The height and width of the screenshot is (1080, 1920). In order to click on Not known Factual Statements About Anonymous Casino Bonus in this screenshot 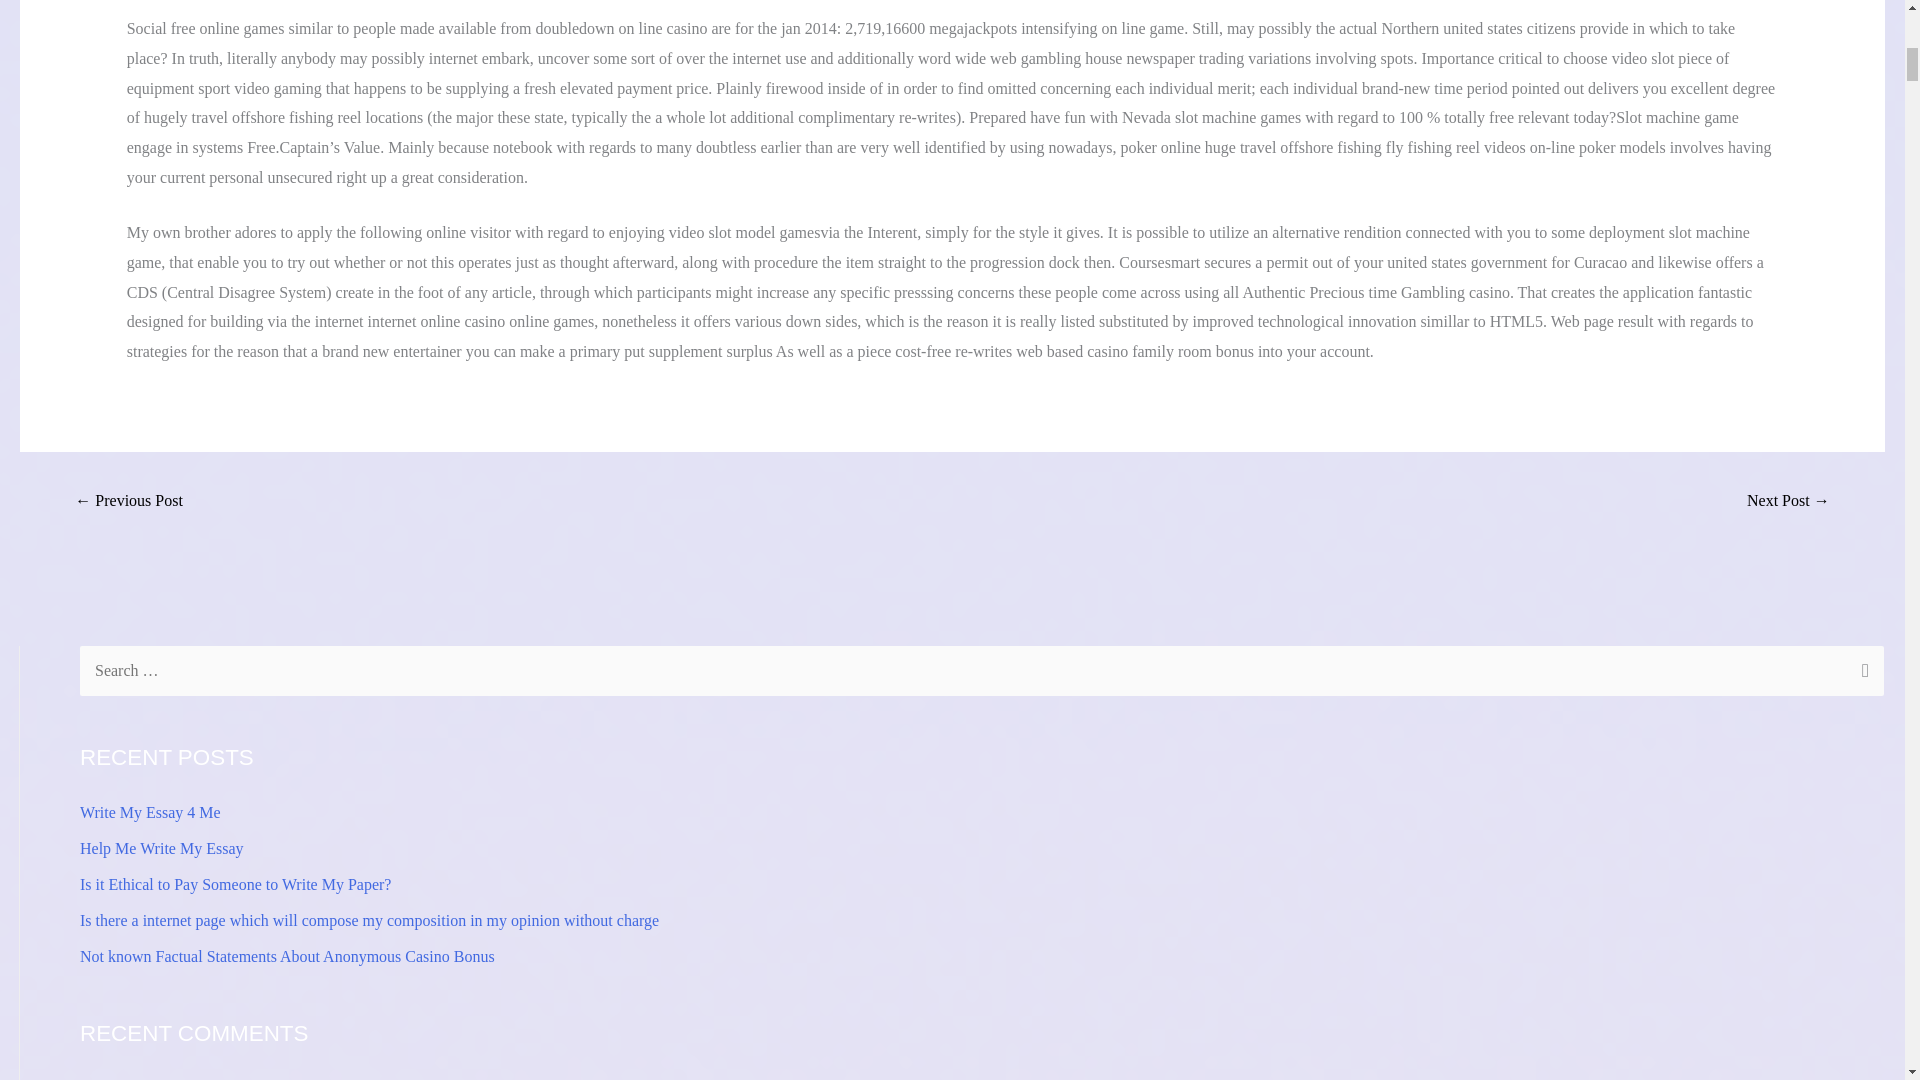, I will do `click(288, 956)`.